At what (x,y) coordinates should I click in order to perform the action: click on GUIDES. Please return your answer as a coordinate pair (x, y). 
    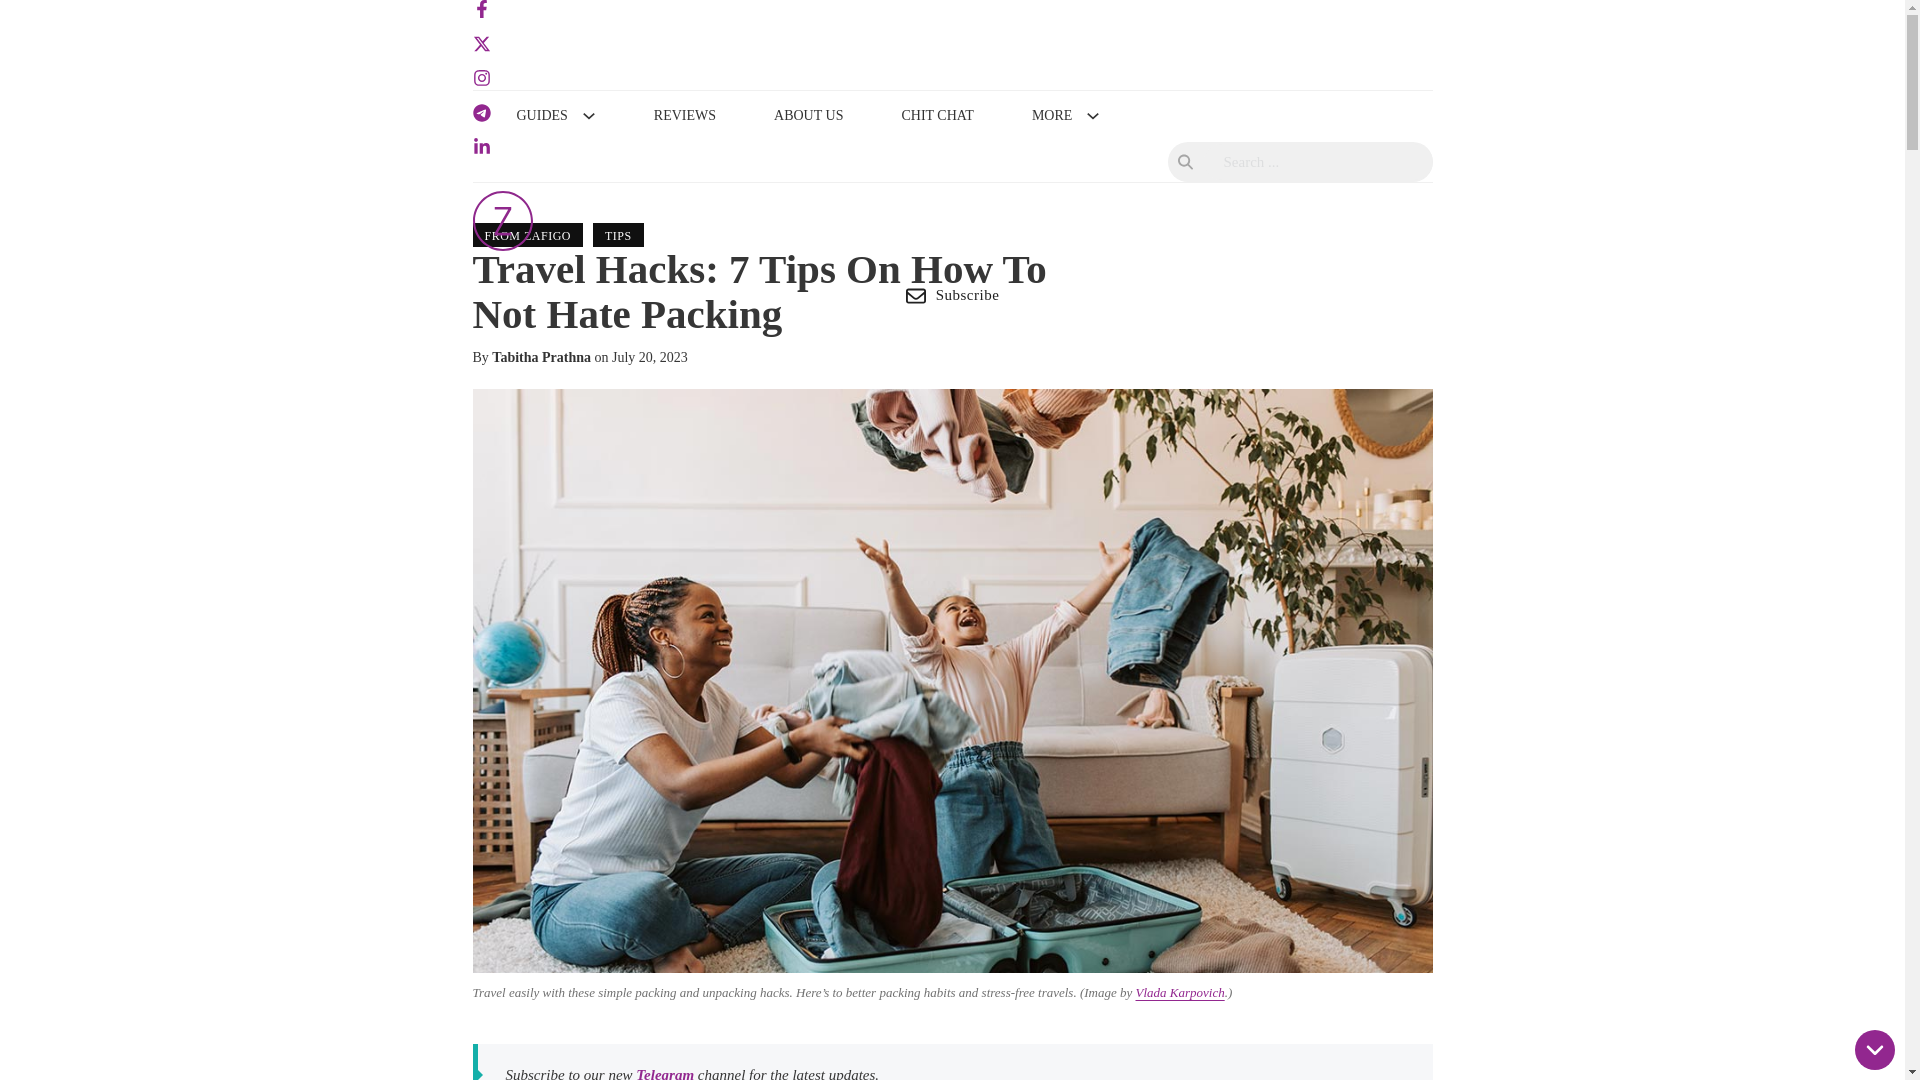
    Looking at the image, I should click on (541, 116).